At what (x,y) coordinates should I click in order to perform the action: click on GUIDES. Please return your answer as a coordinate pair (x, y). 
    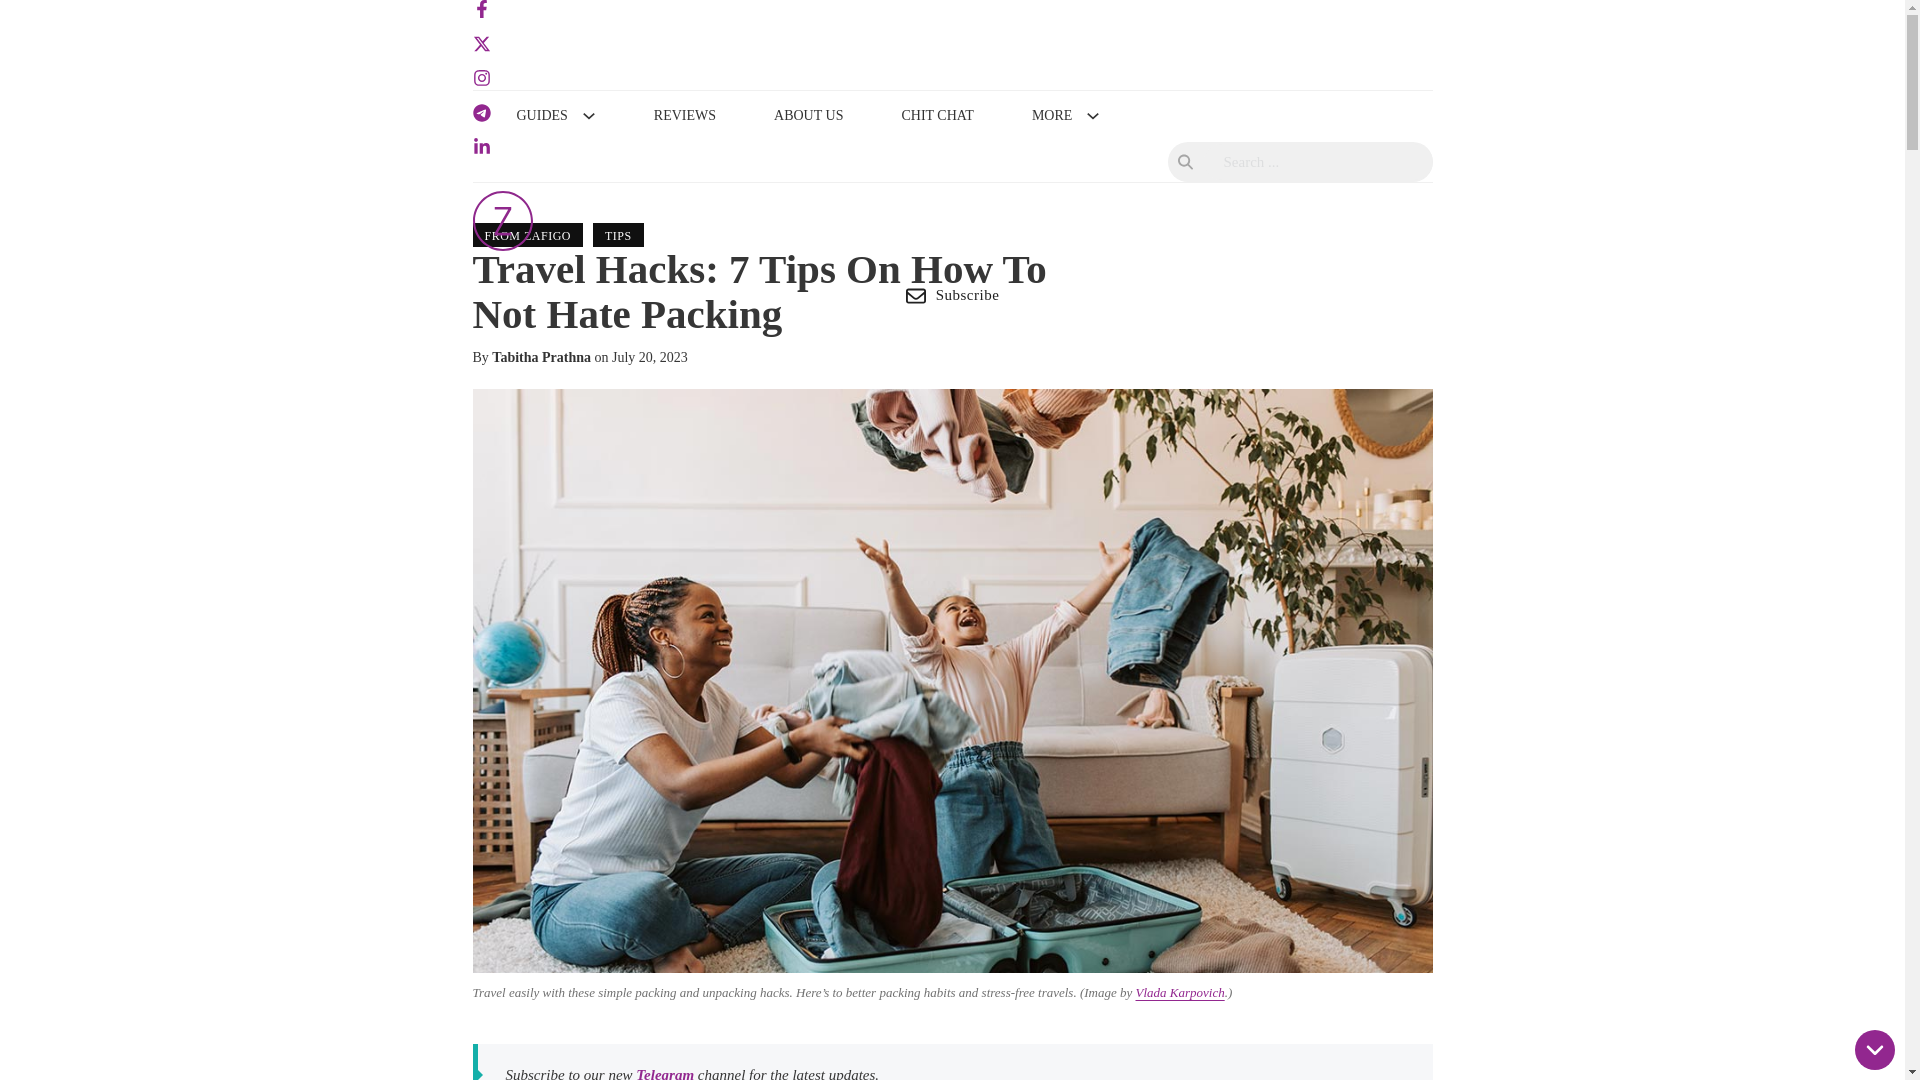
    Looking at the image, I should click on (541, 116).